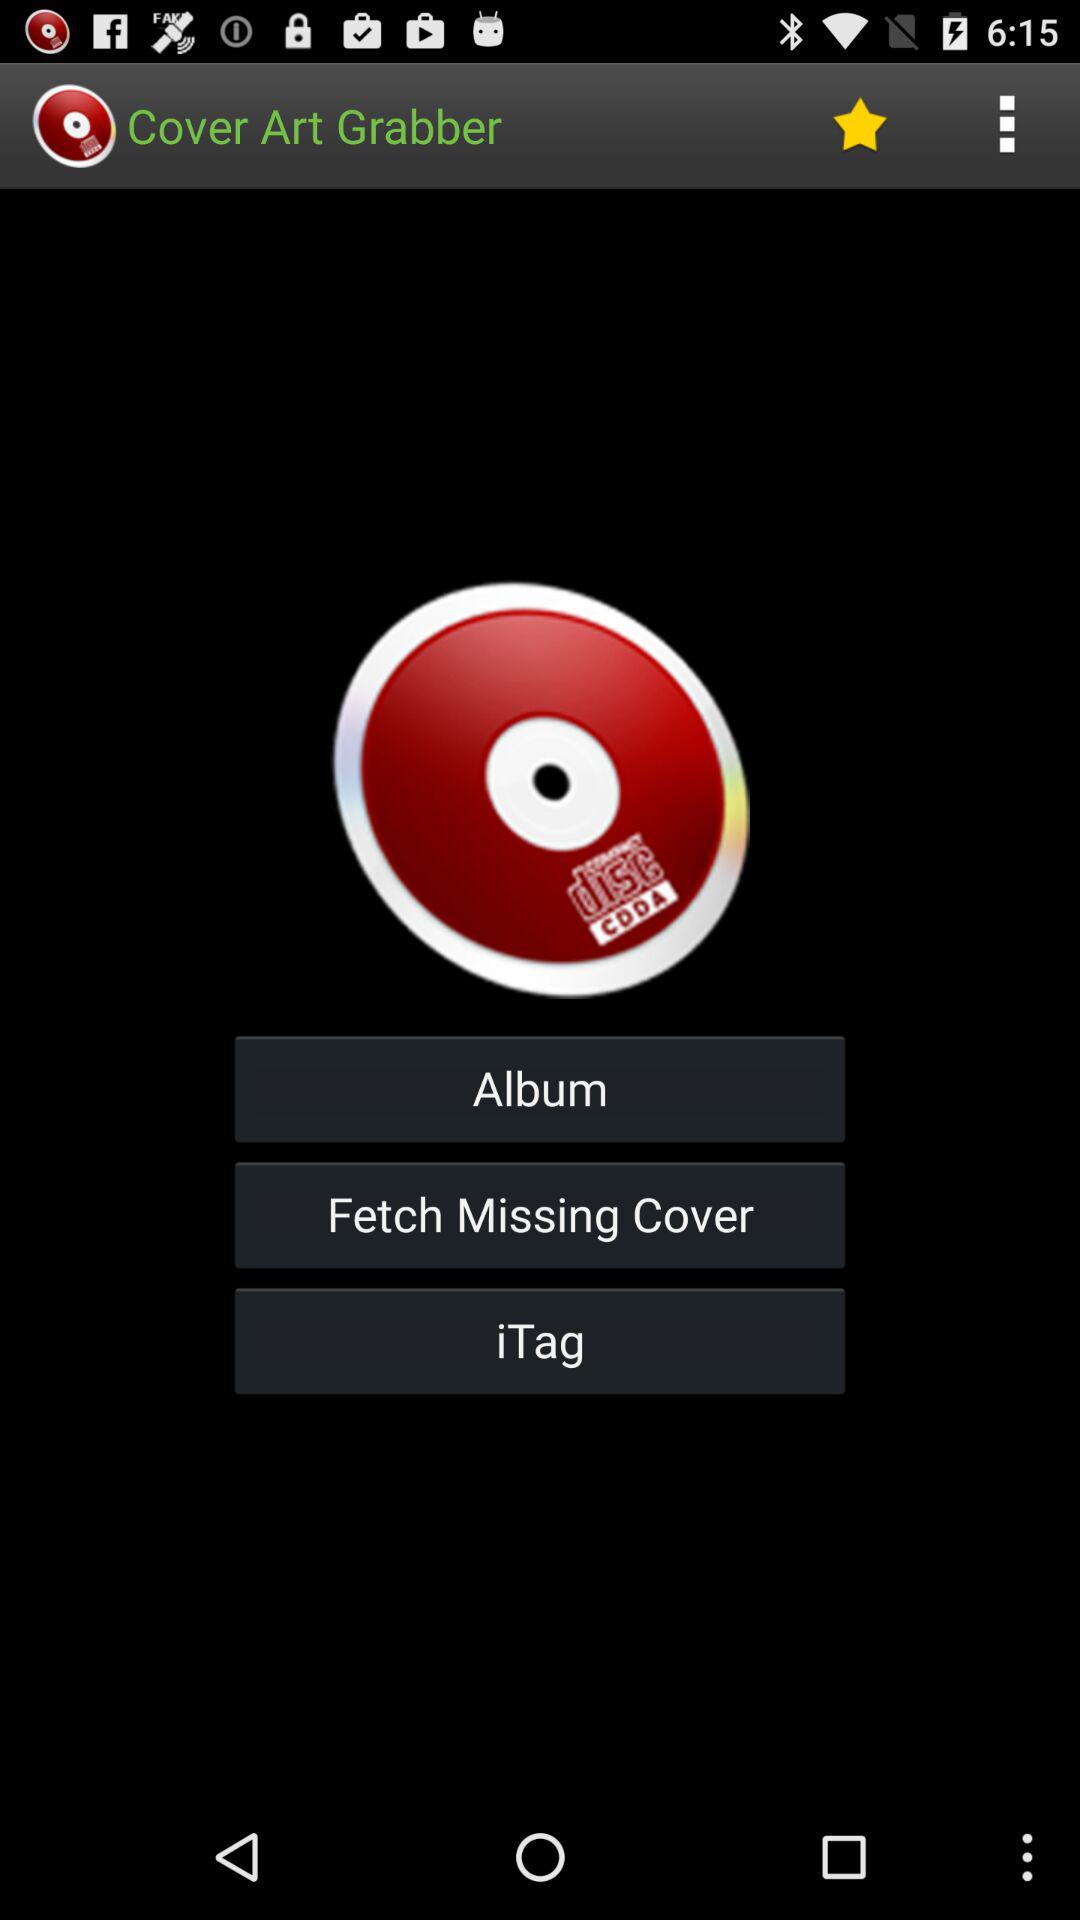 The width and height of the screenshot is (1080, 1920). I want to click on turn on the icon to the right of the cover art grabber icon, so click(859, 126).